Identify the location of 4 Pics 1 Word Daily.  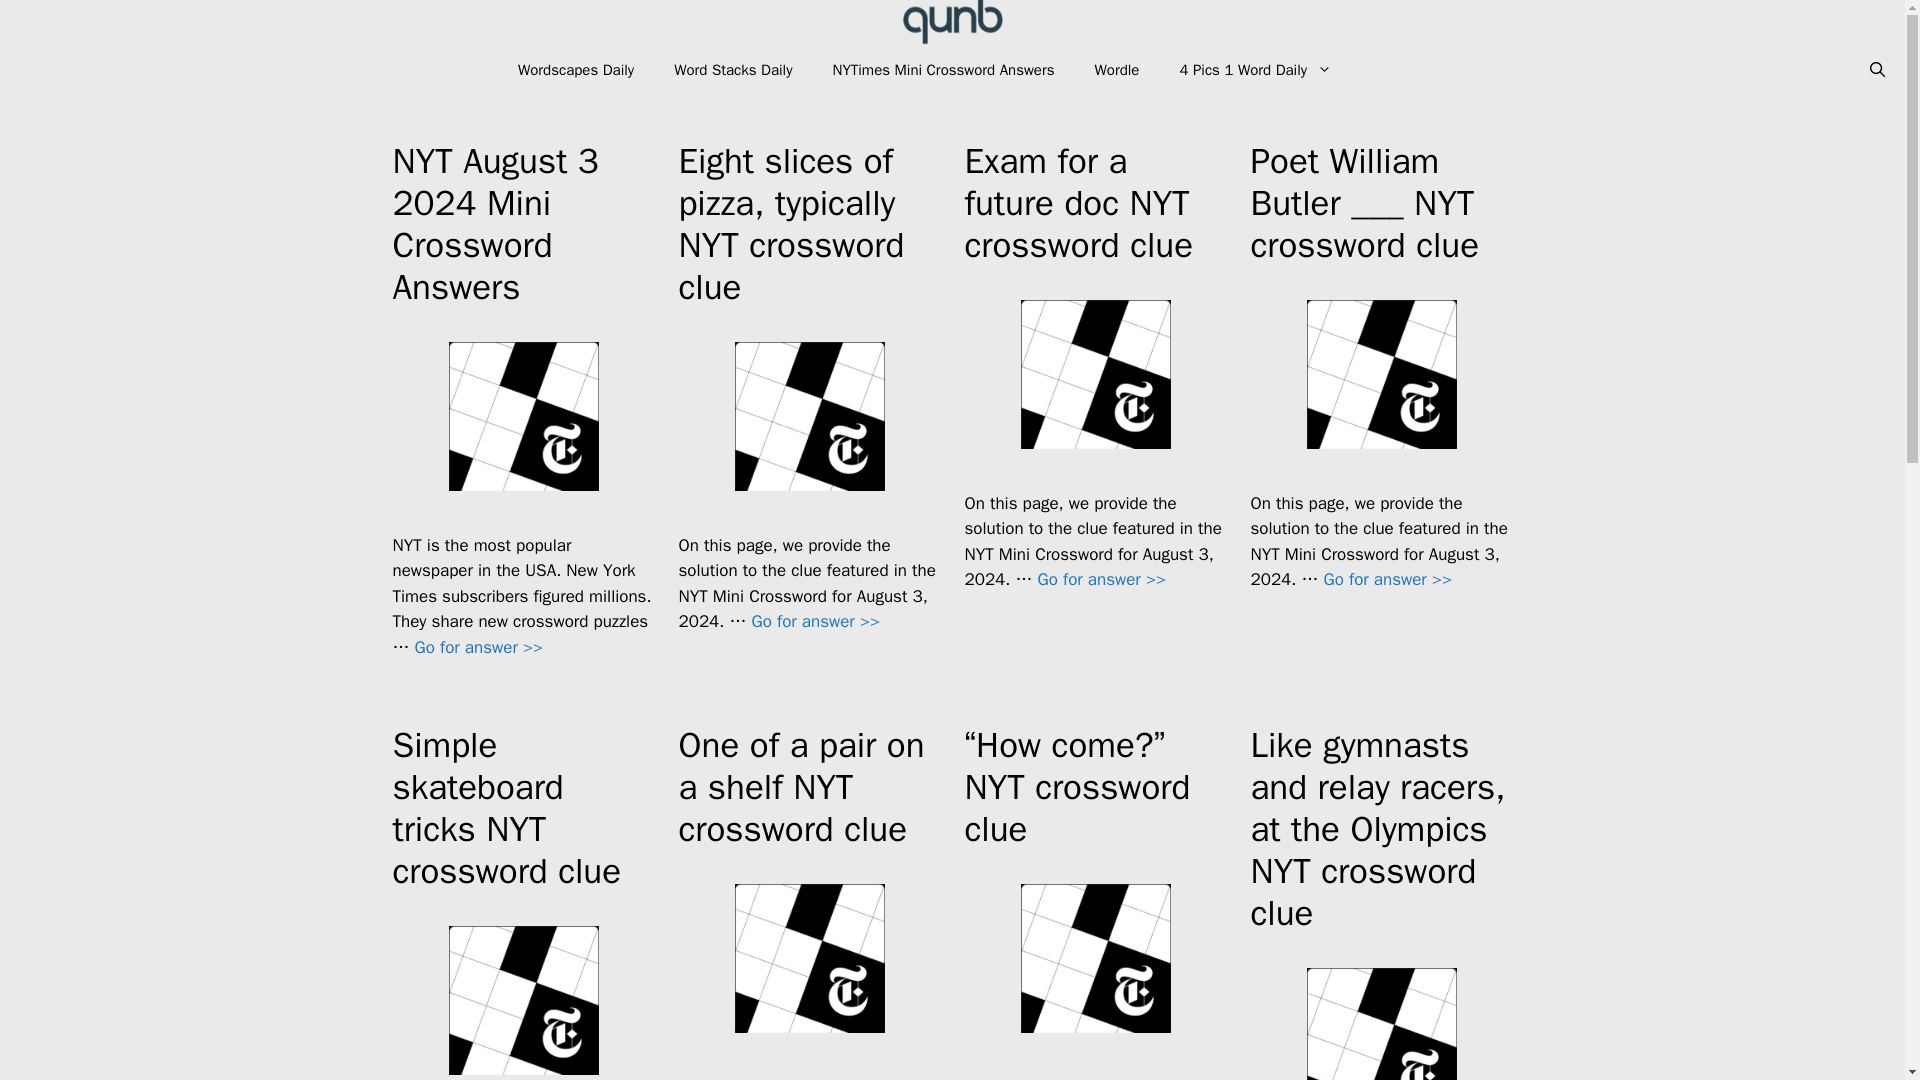
(1255, 70).